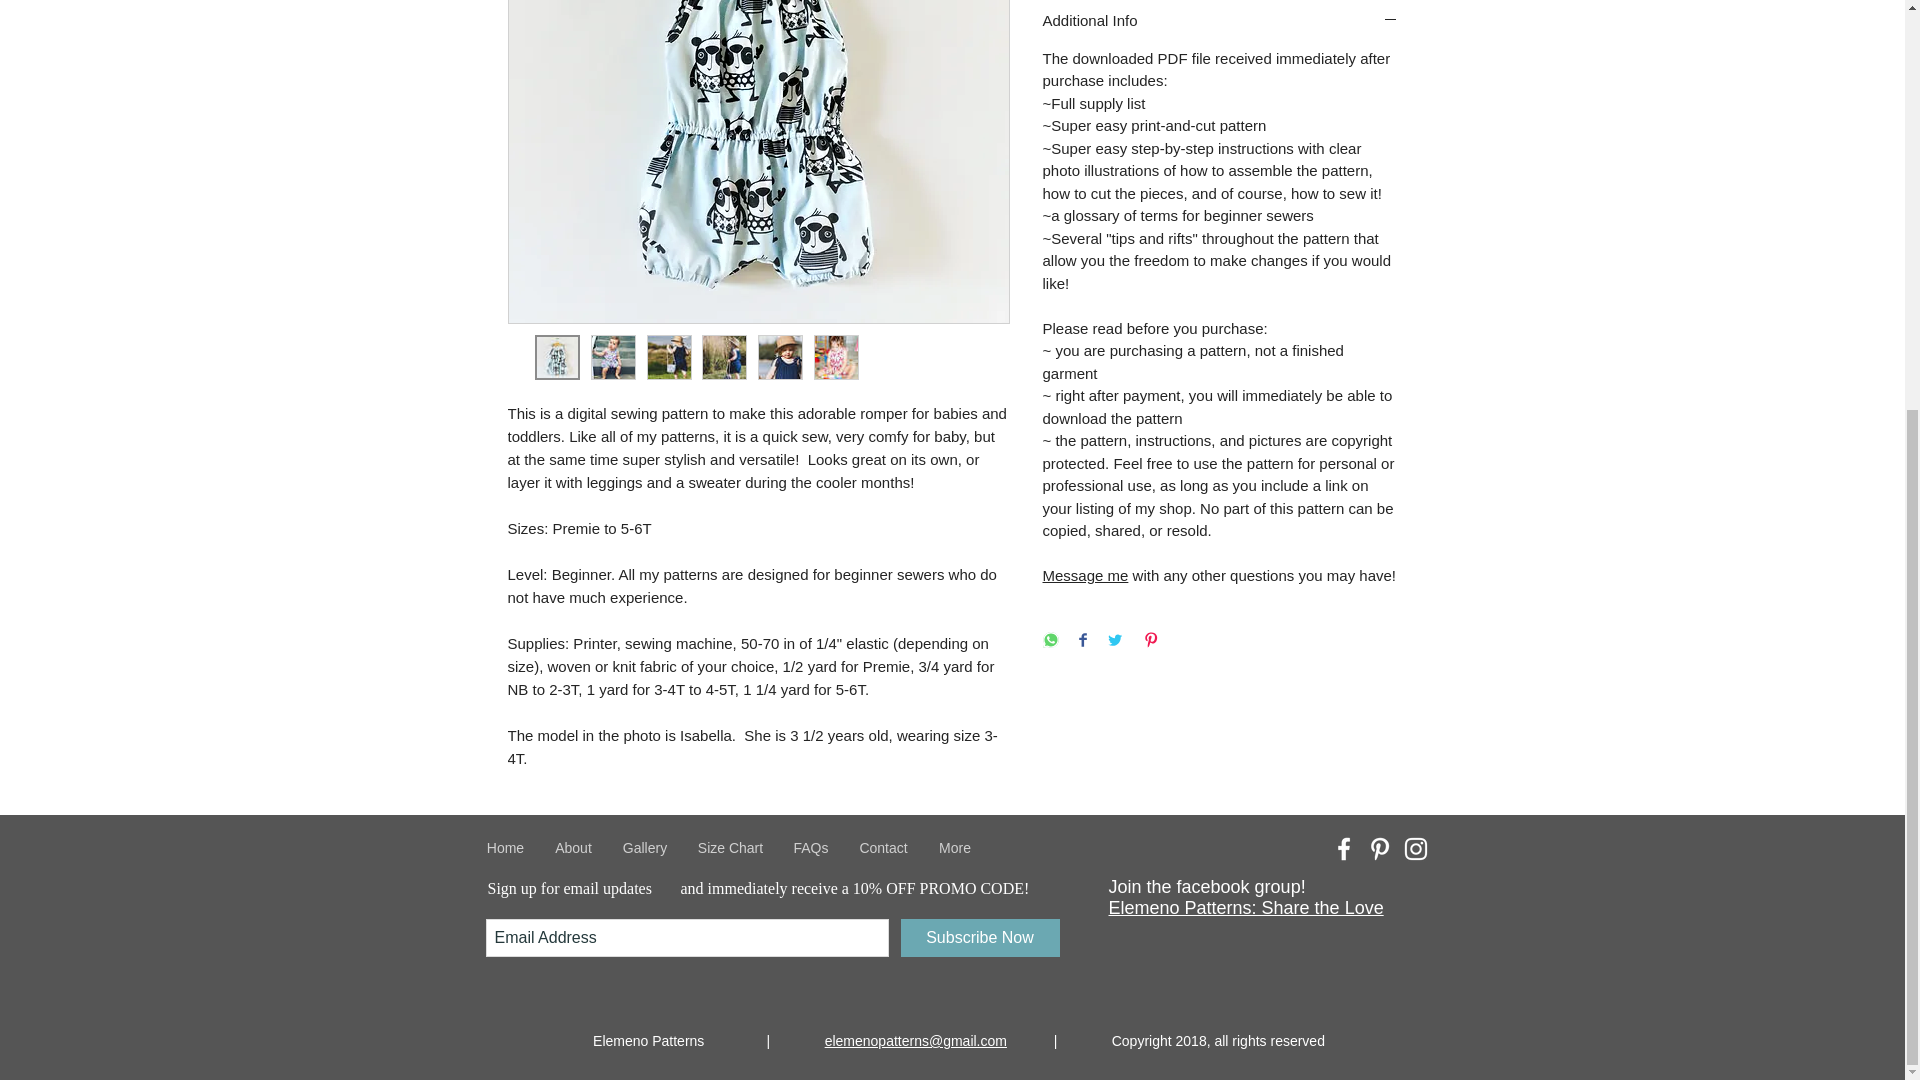 Image resolution: width=1920 pixels, height=1080 pixels. Describe the element at coordinates (884, 848) in the screenshot. I see `Contact` at that location.